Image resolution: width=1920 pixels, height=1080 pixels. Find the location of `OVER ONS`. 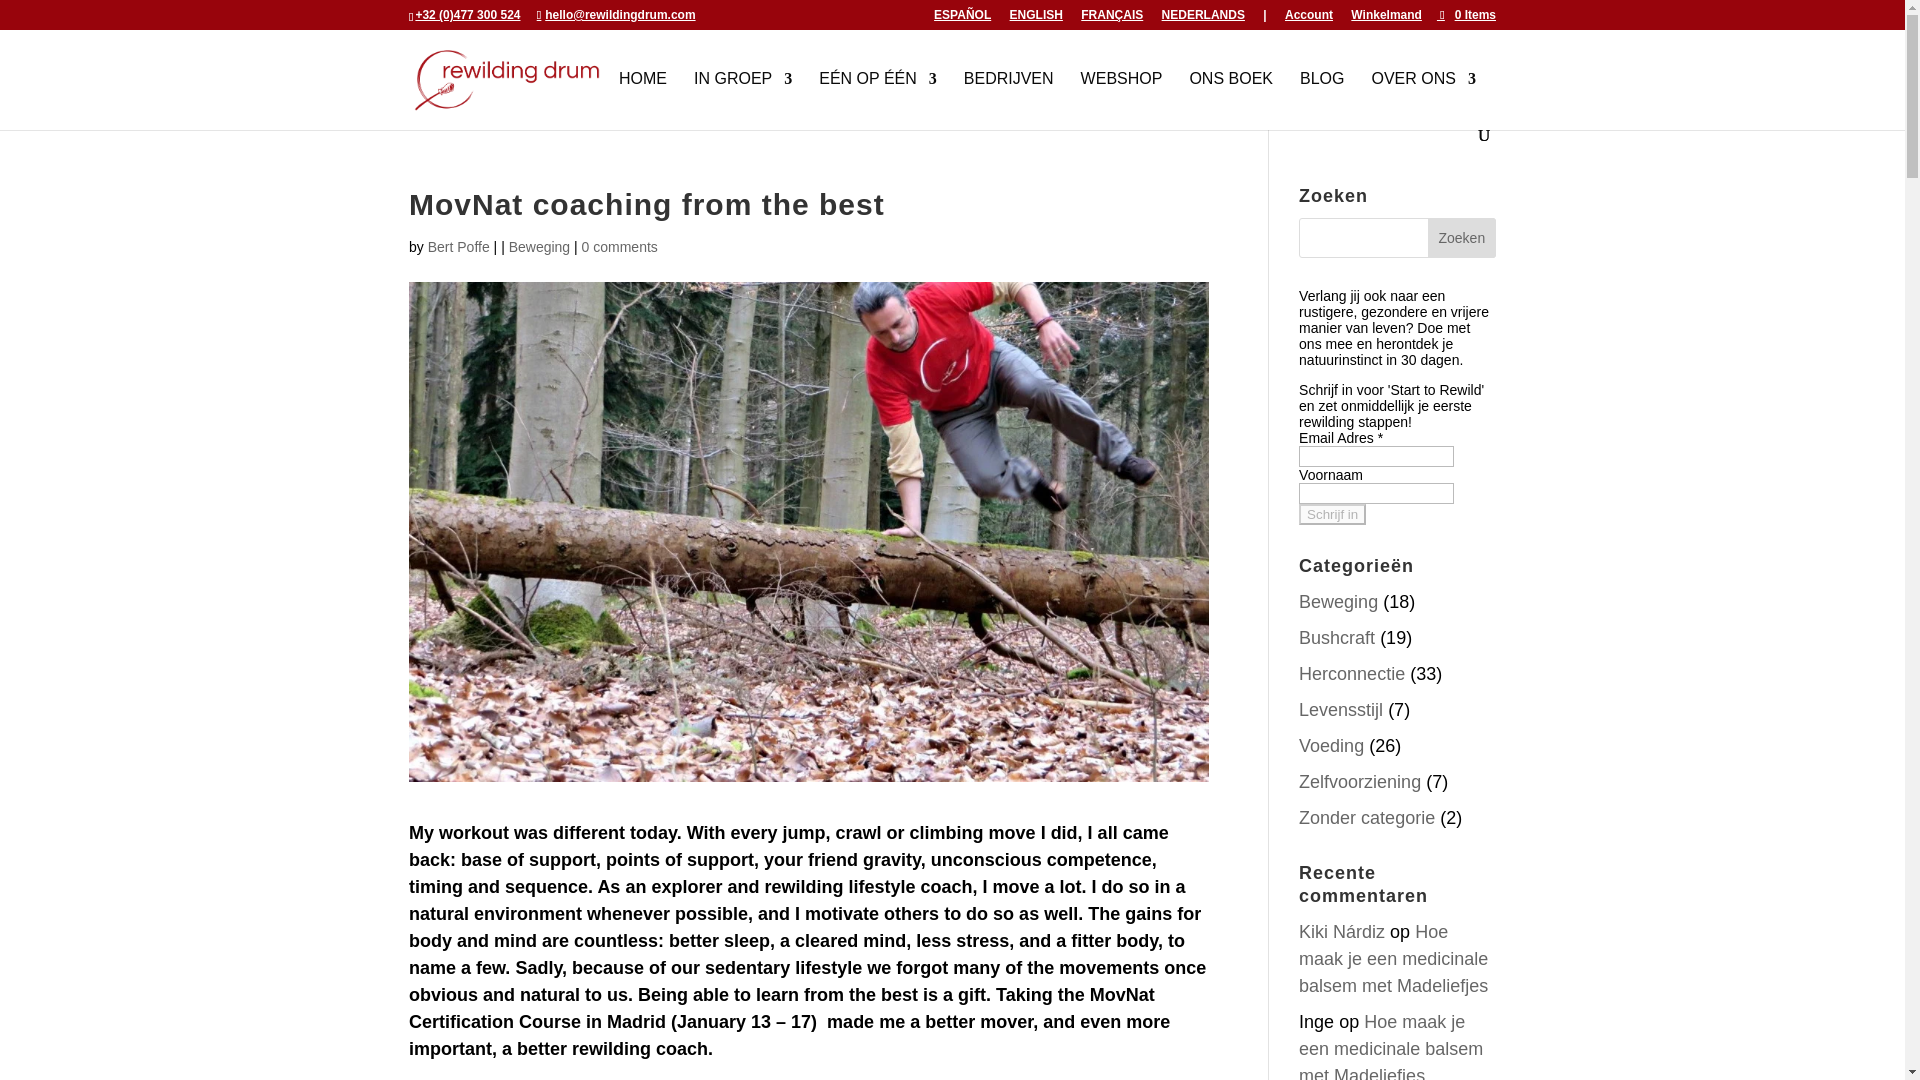

OVER ONS is located at coordinates (1424, 100).